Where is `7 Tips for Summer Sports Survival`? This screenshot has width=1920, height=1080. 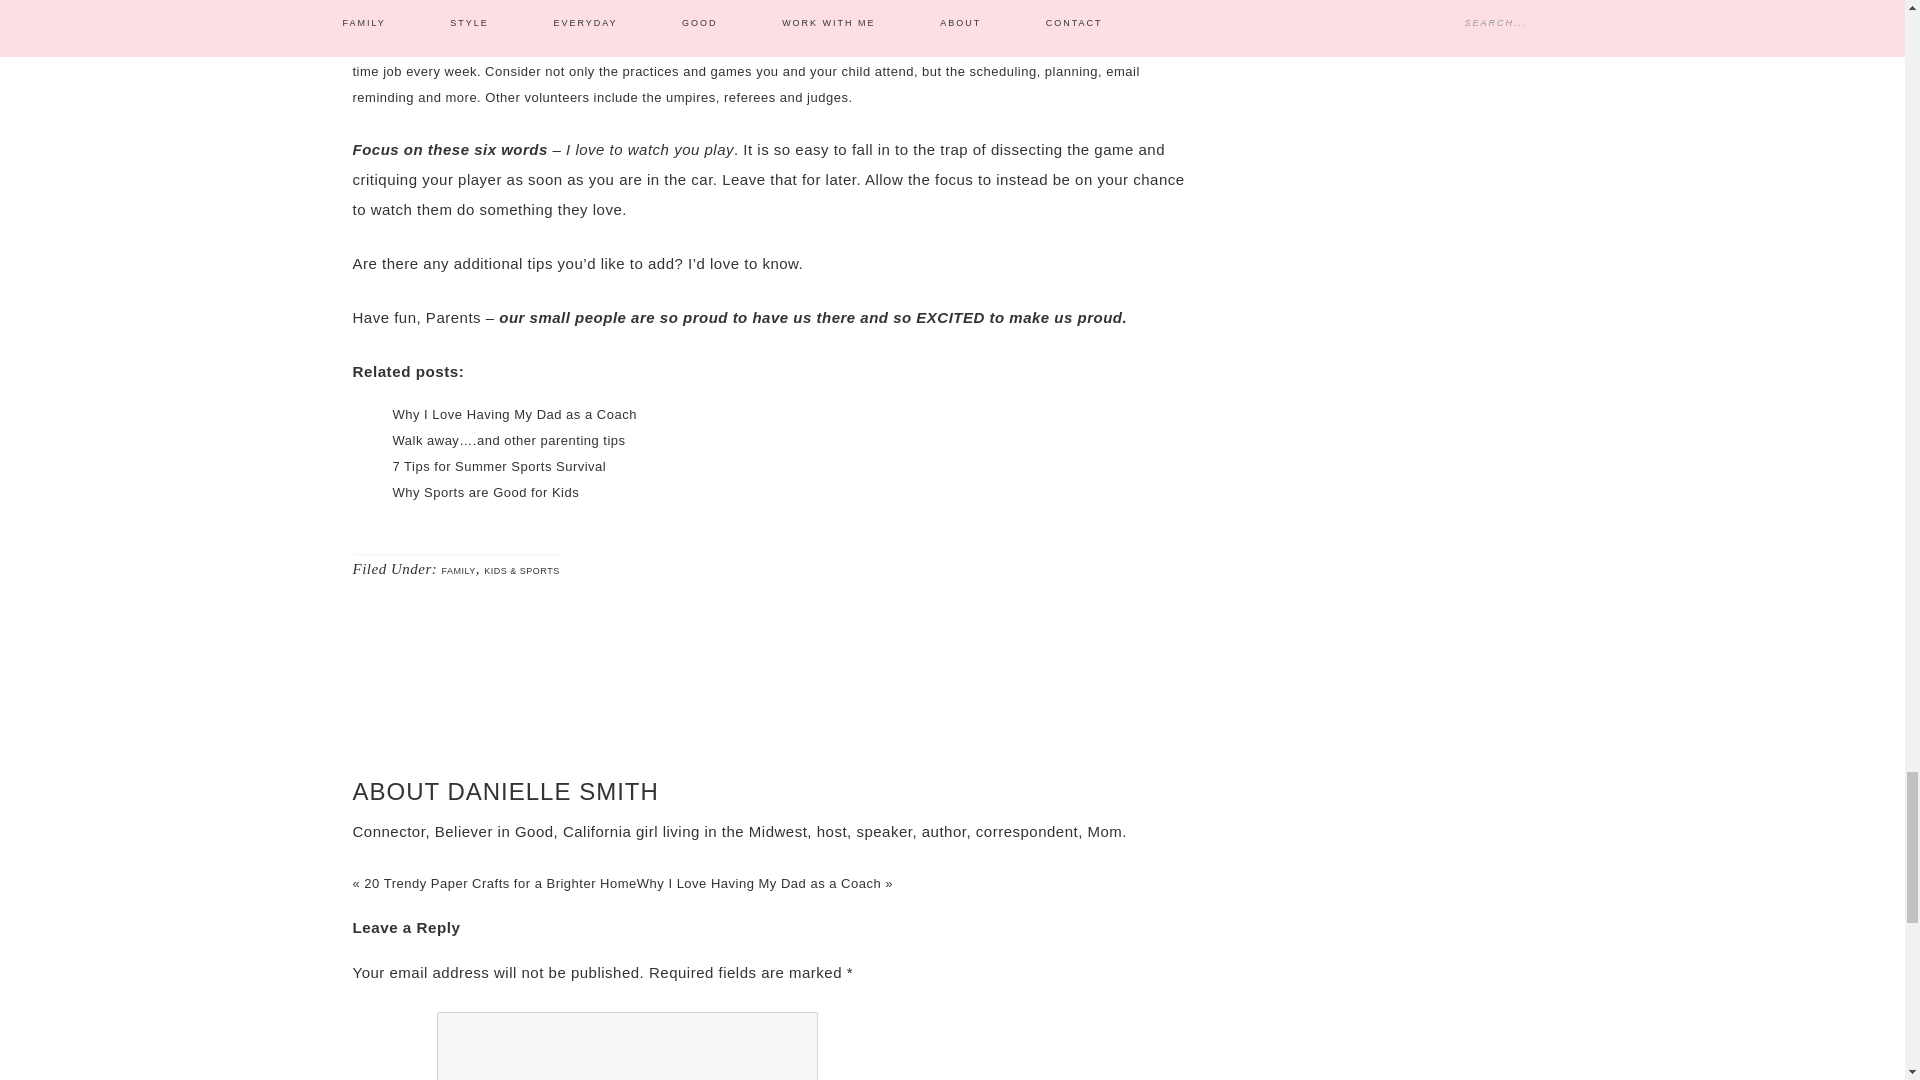
7 Tips for Summer Sports Survival is located at coordinates (498, 466).